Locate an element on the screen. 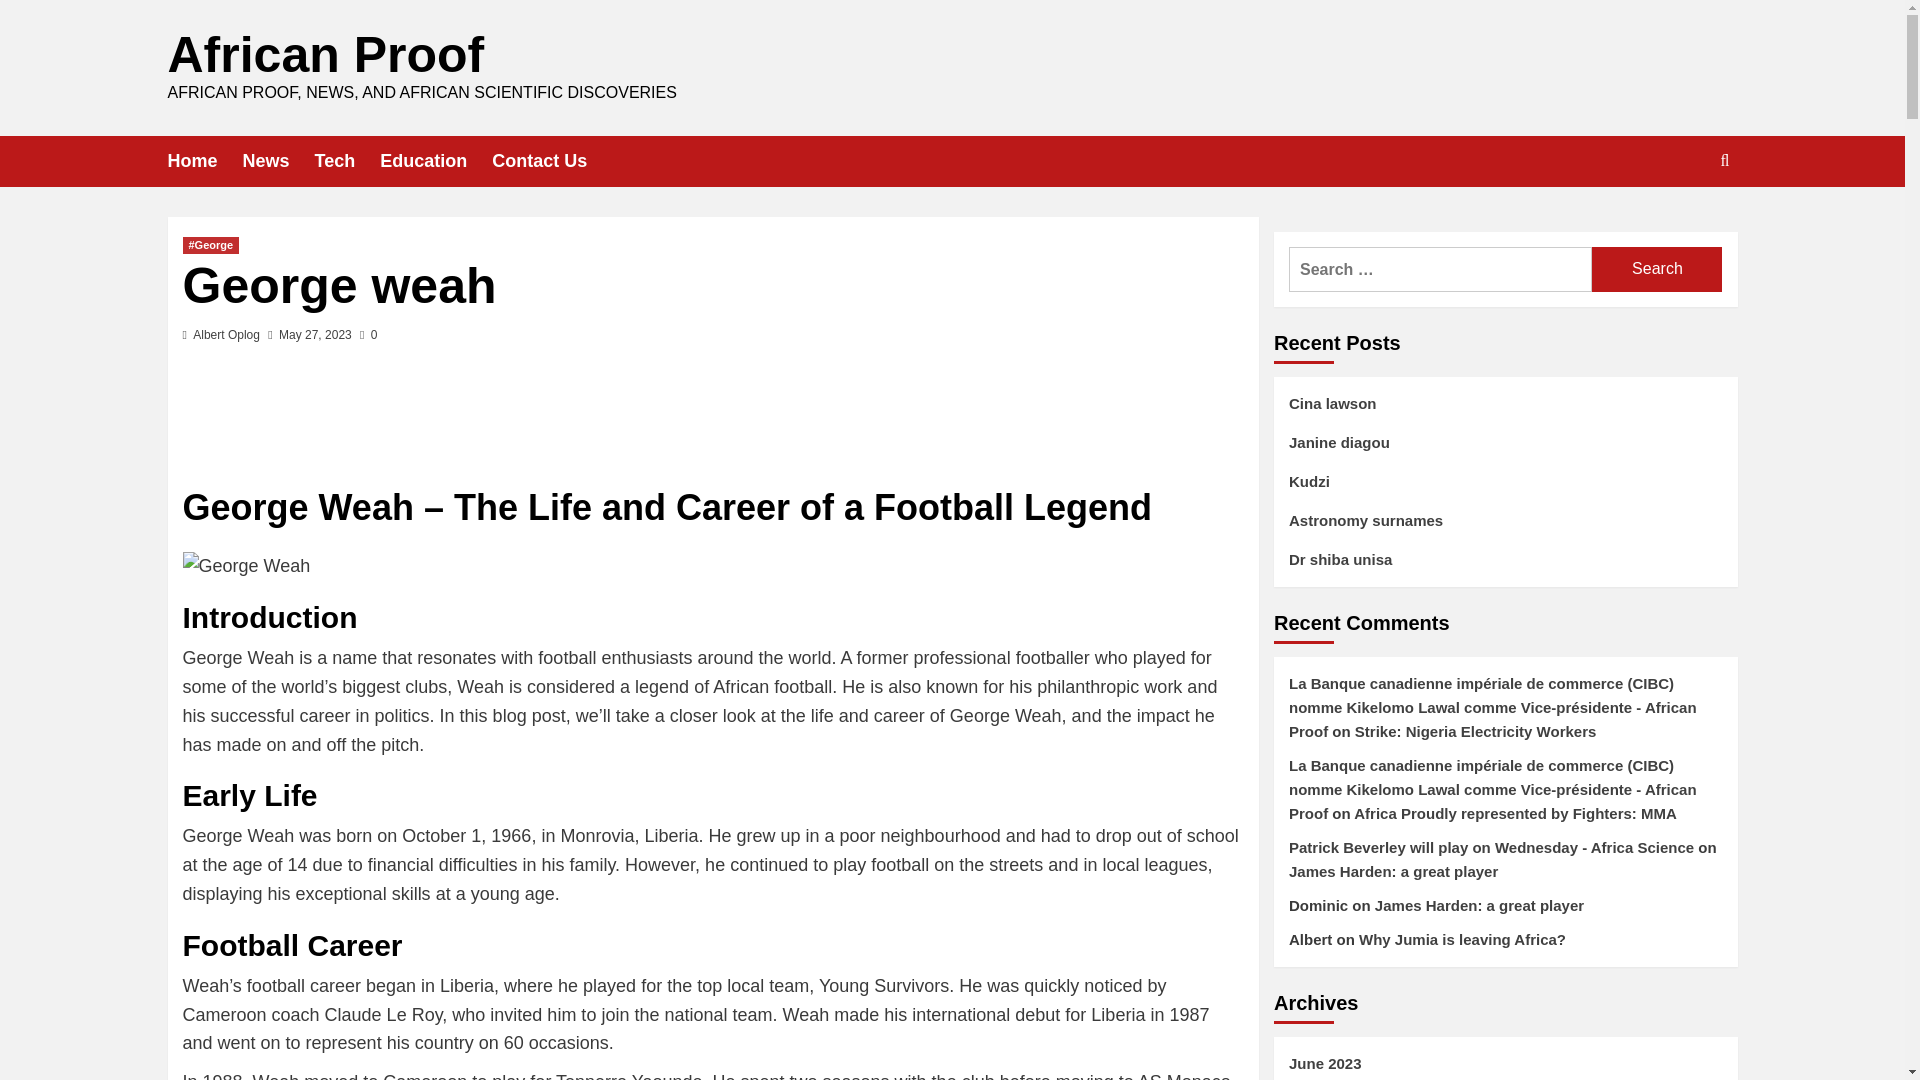  Astronomy surnames is located at coordinates (1505, 528).